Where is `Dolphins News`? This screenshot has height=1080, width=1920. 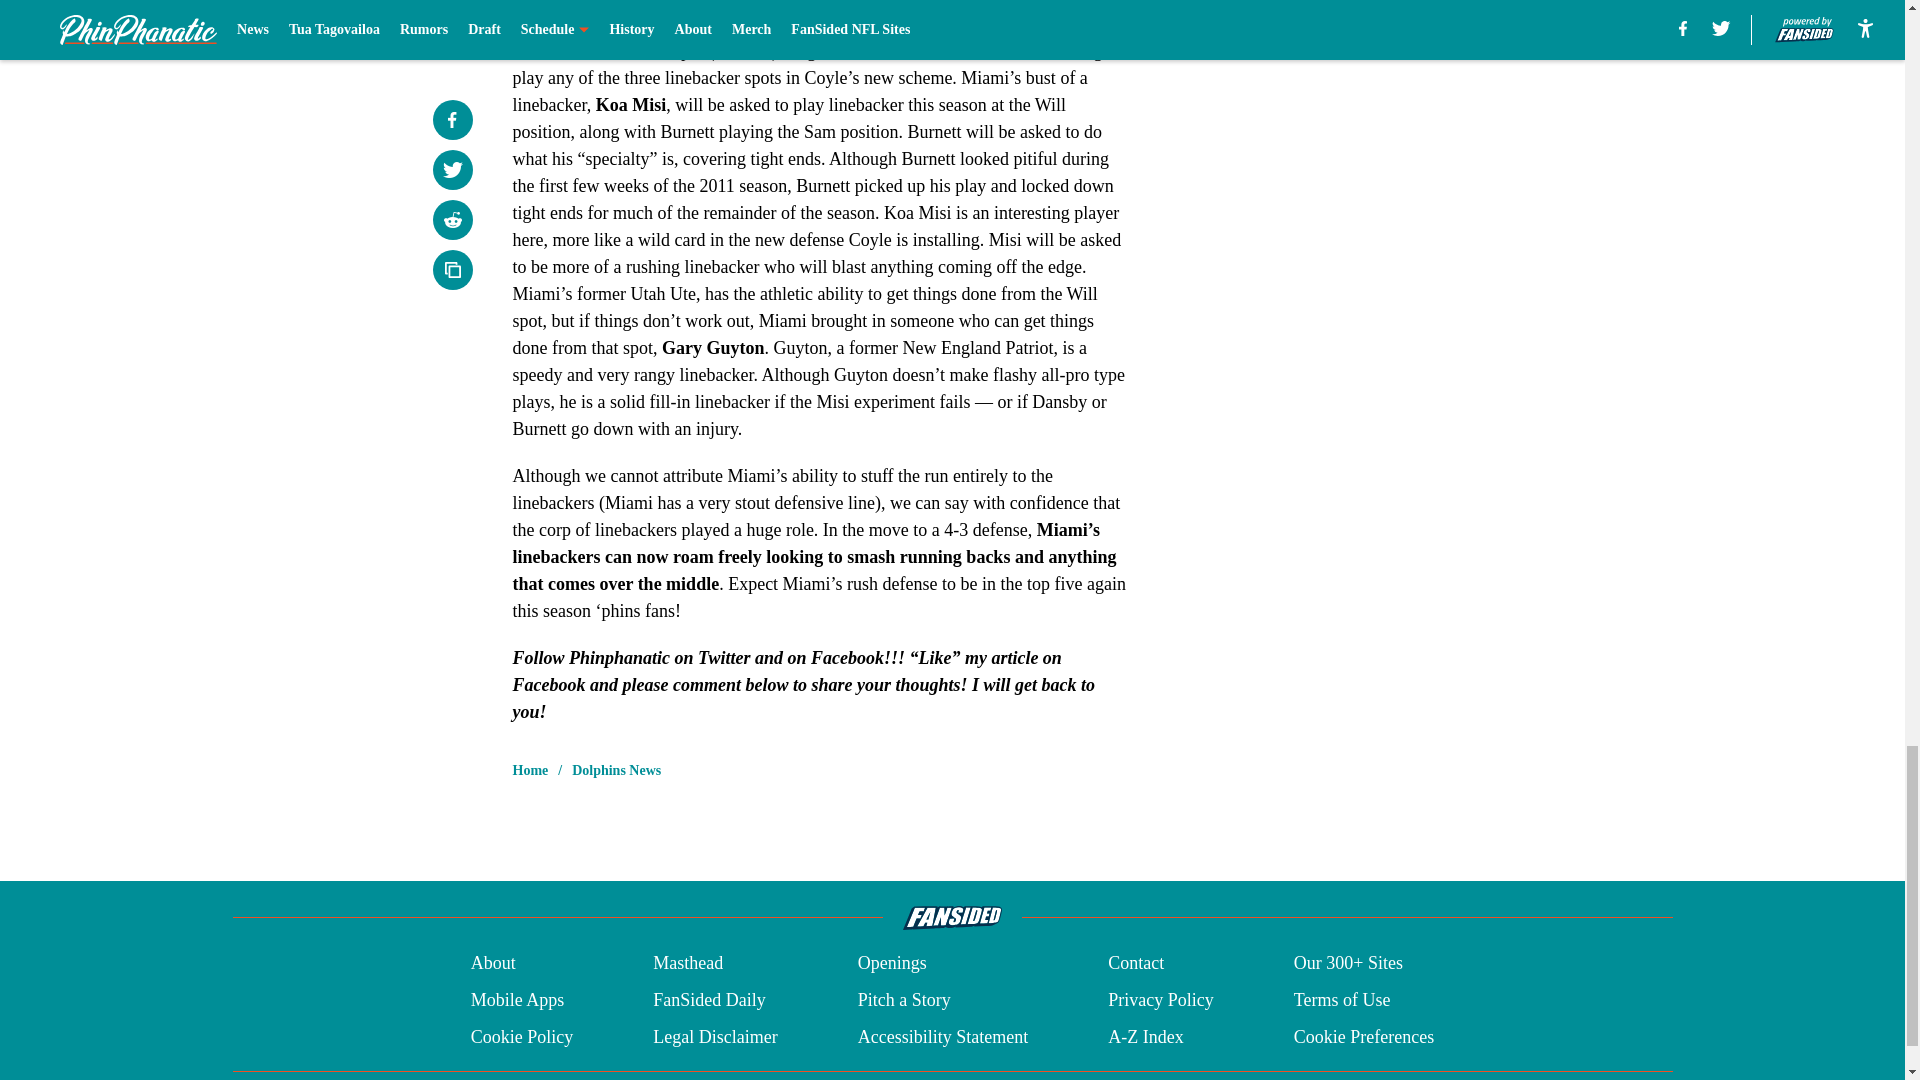 Dolphins News is located at coordinates (616, 770).